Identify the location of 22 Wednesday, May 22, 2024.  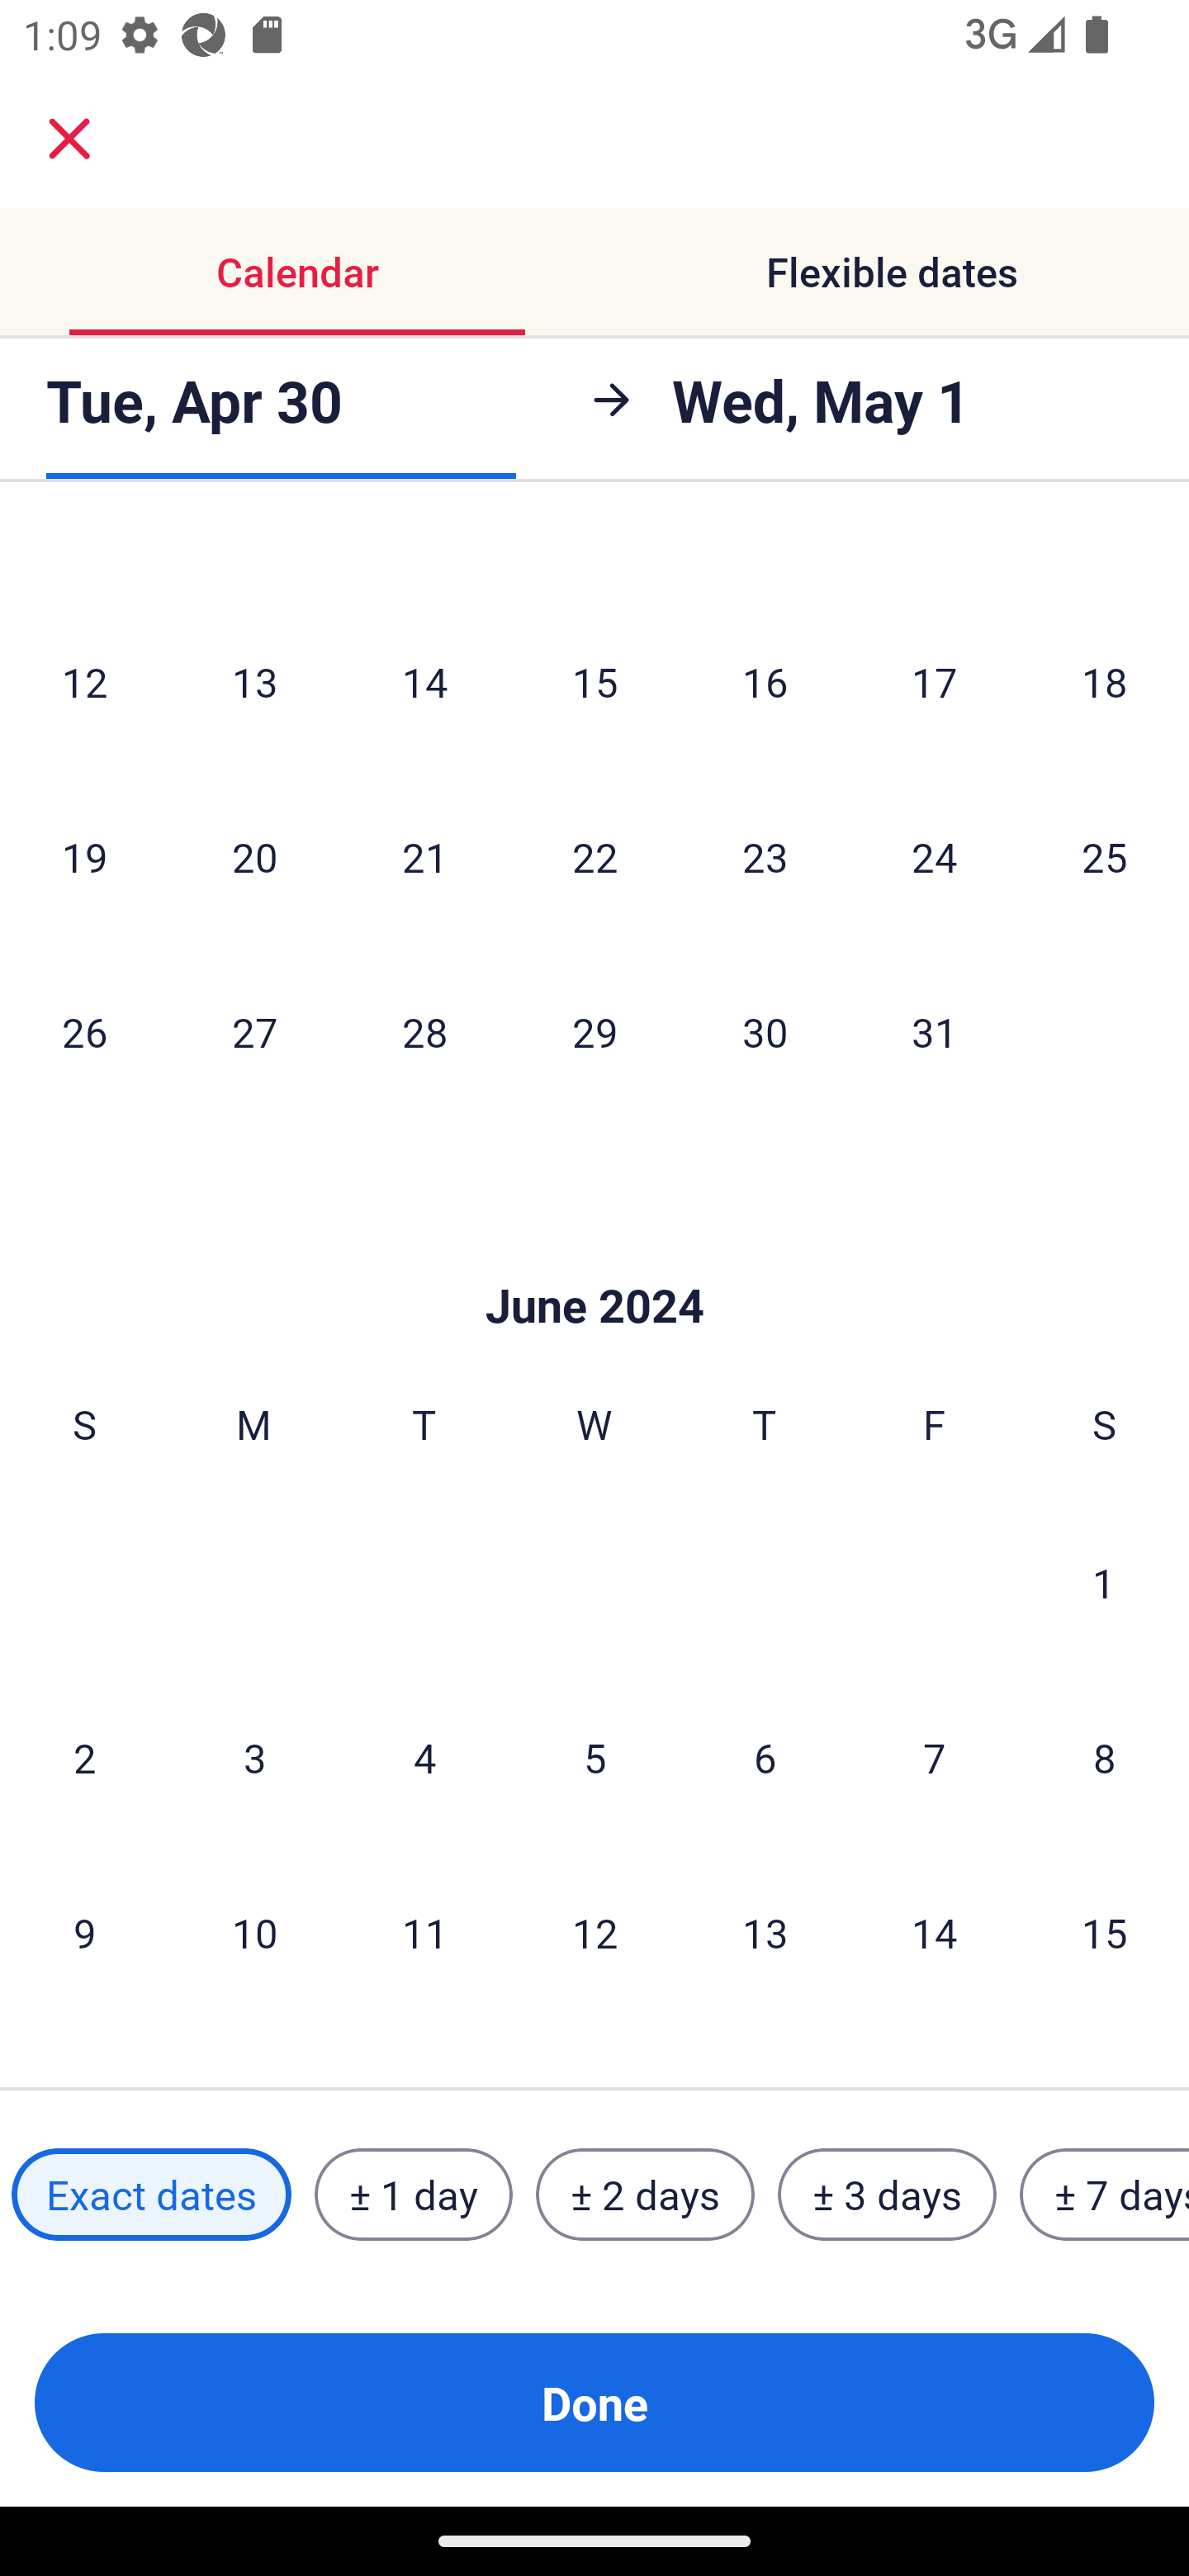
(594, 856).